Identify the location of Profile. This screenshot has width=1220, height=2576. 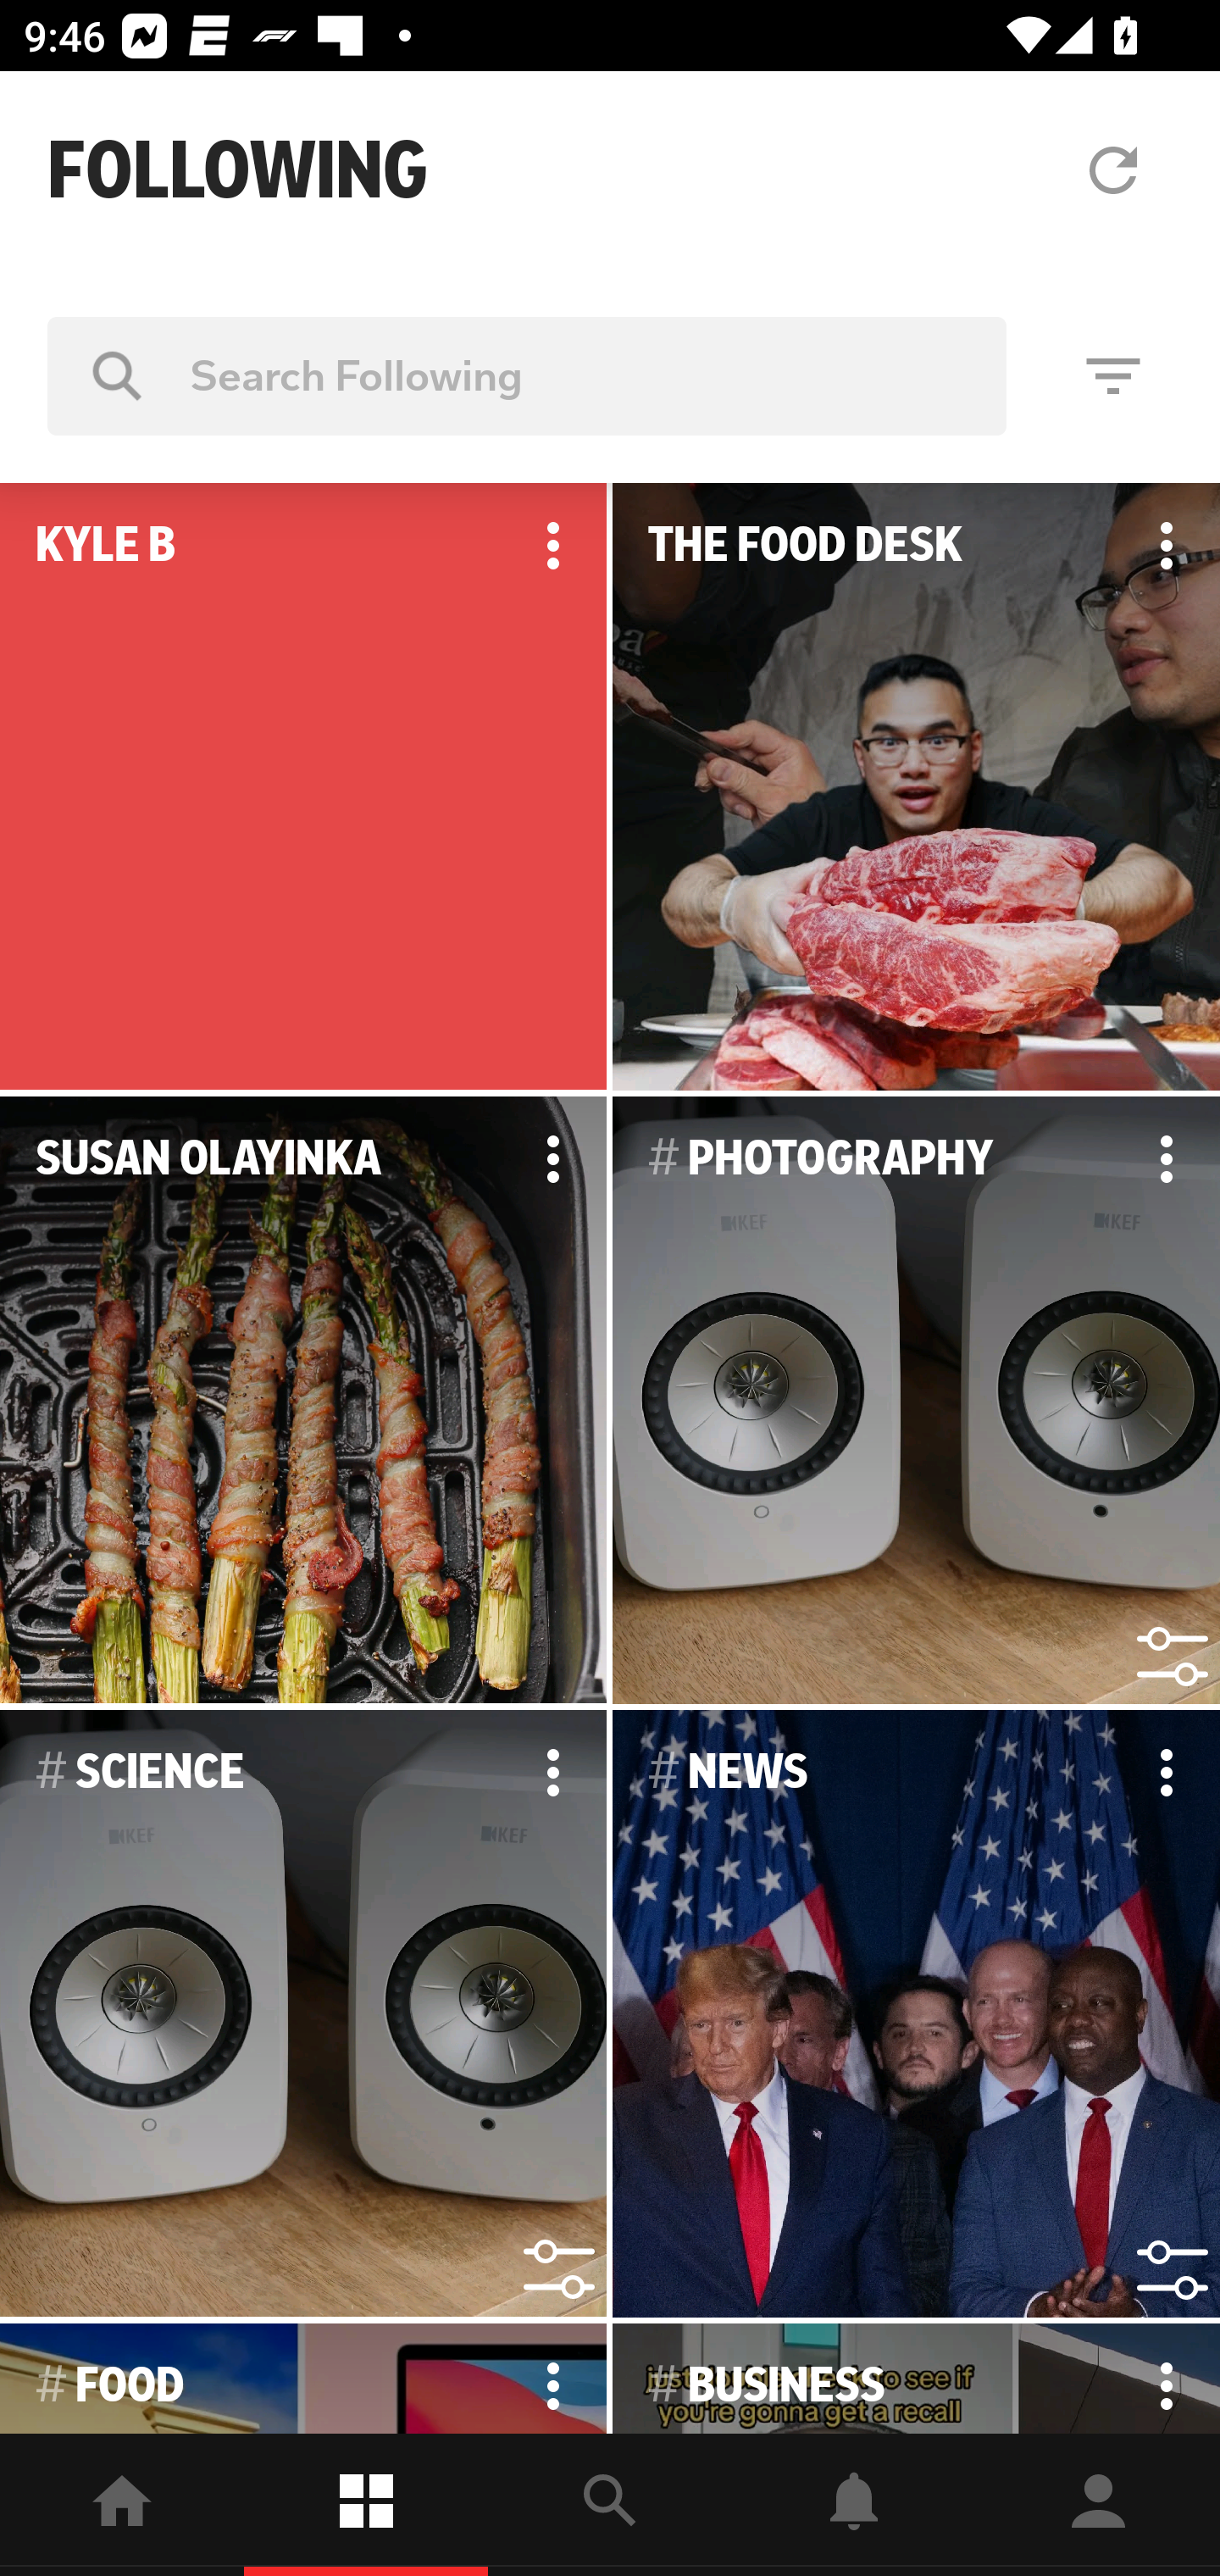
(1098, 2505).